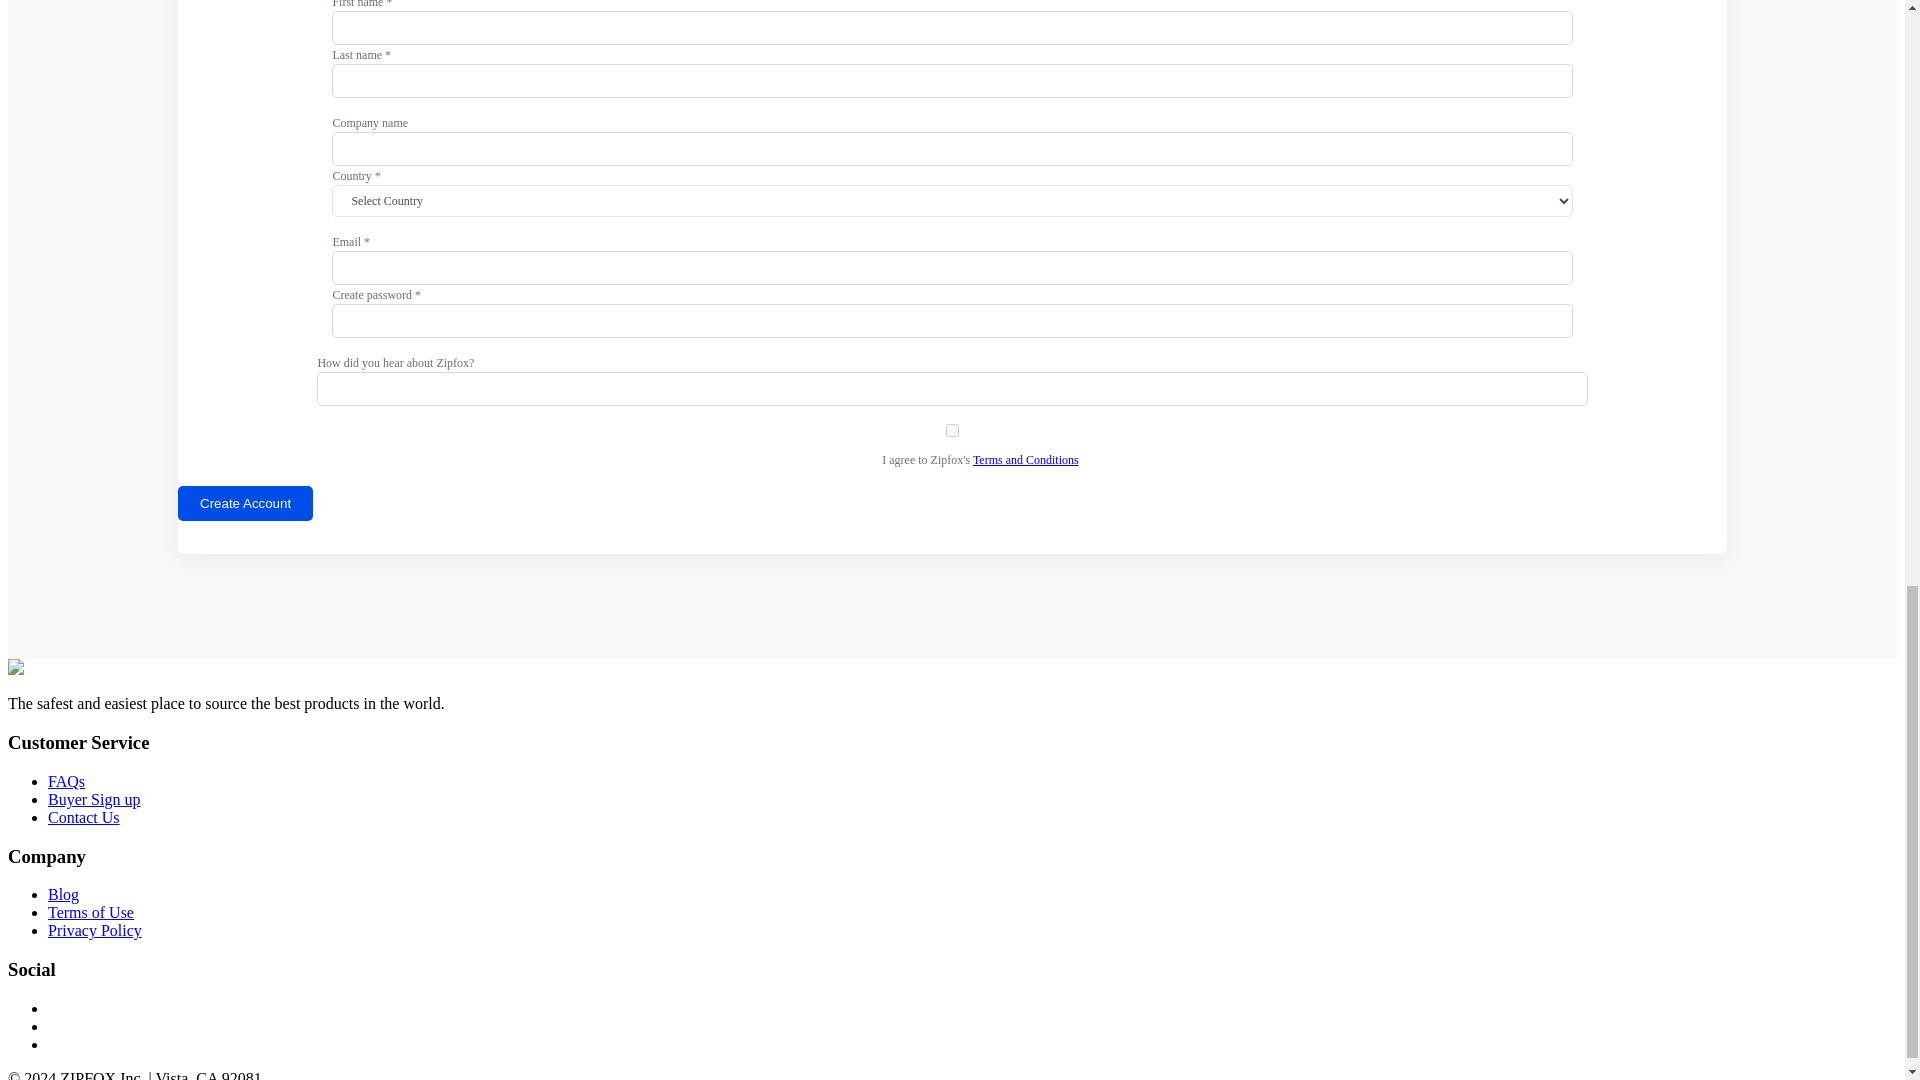 The image size is (1920, 1080). I want to click on FAQs, so click(66, 781).